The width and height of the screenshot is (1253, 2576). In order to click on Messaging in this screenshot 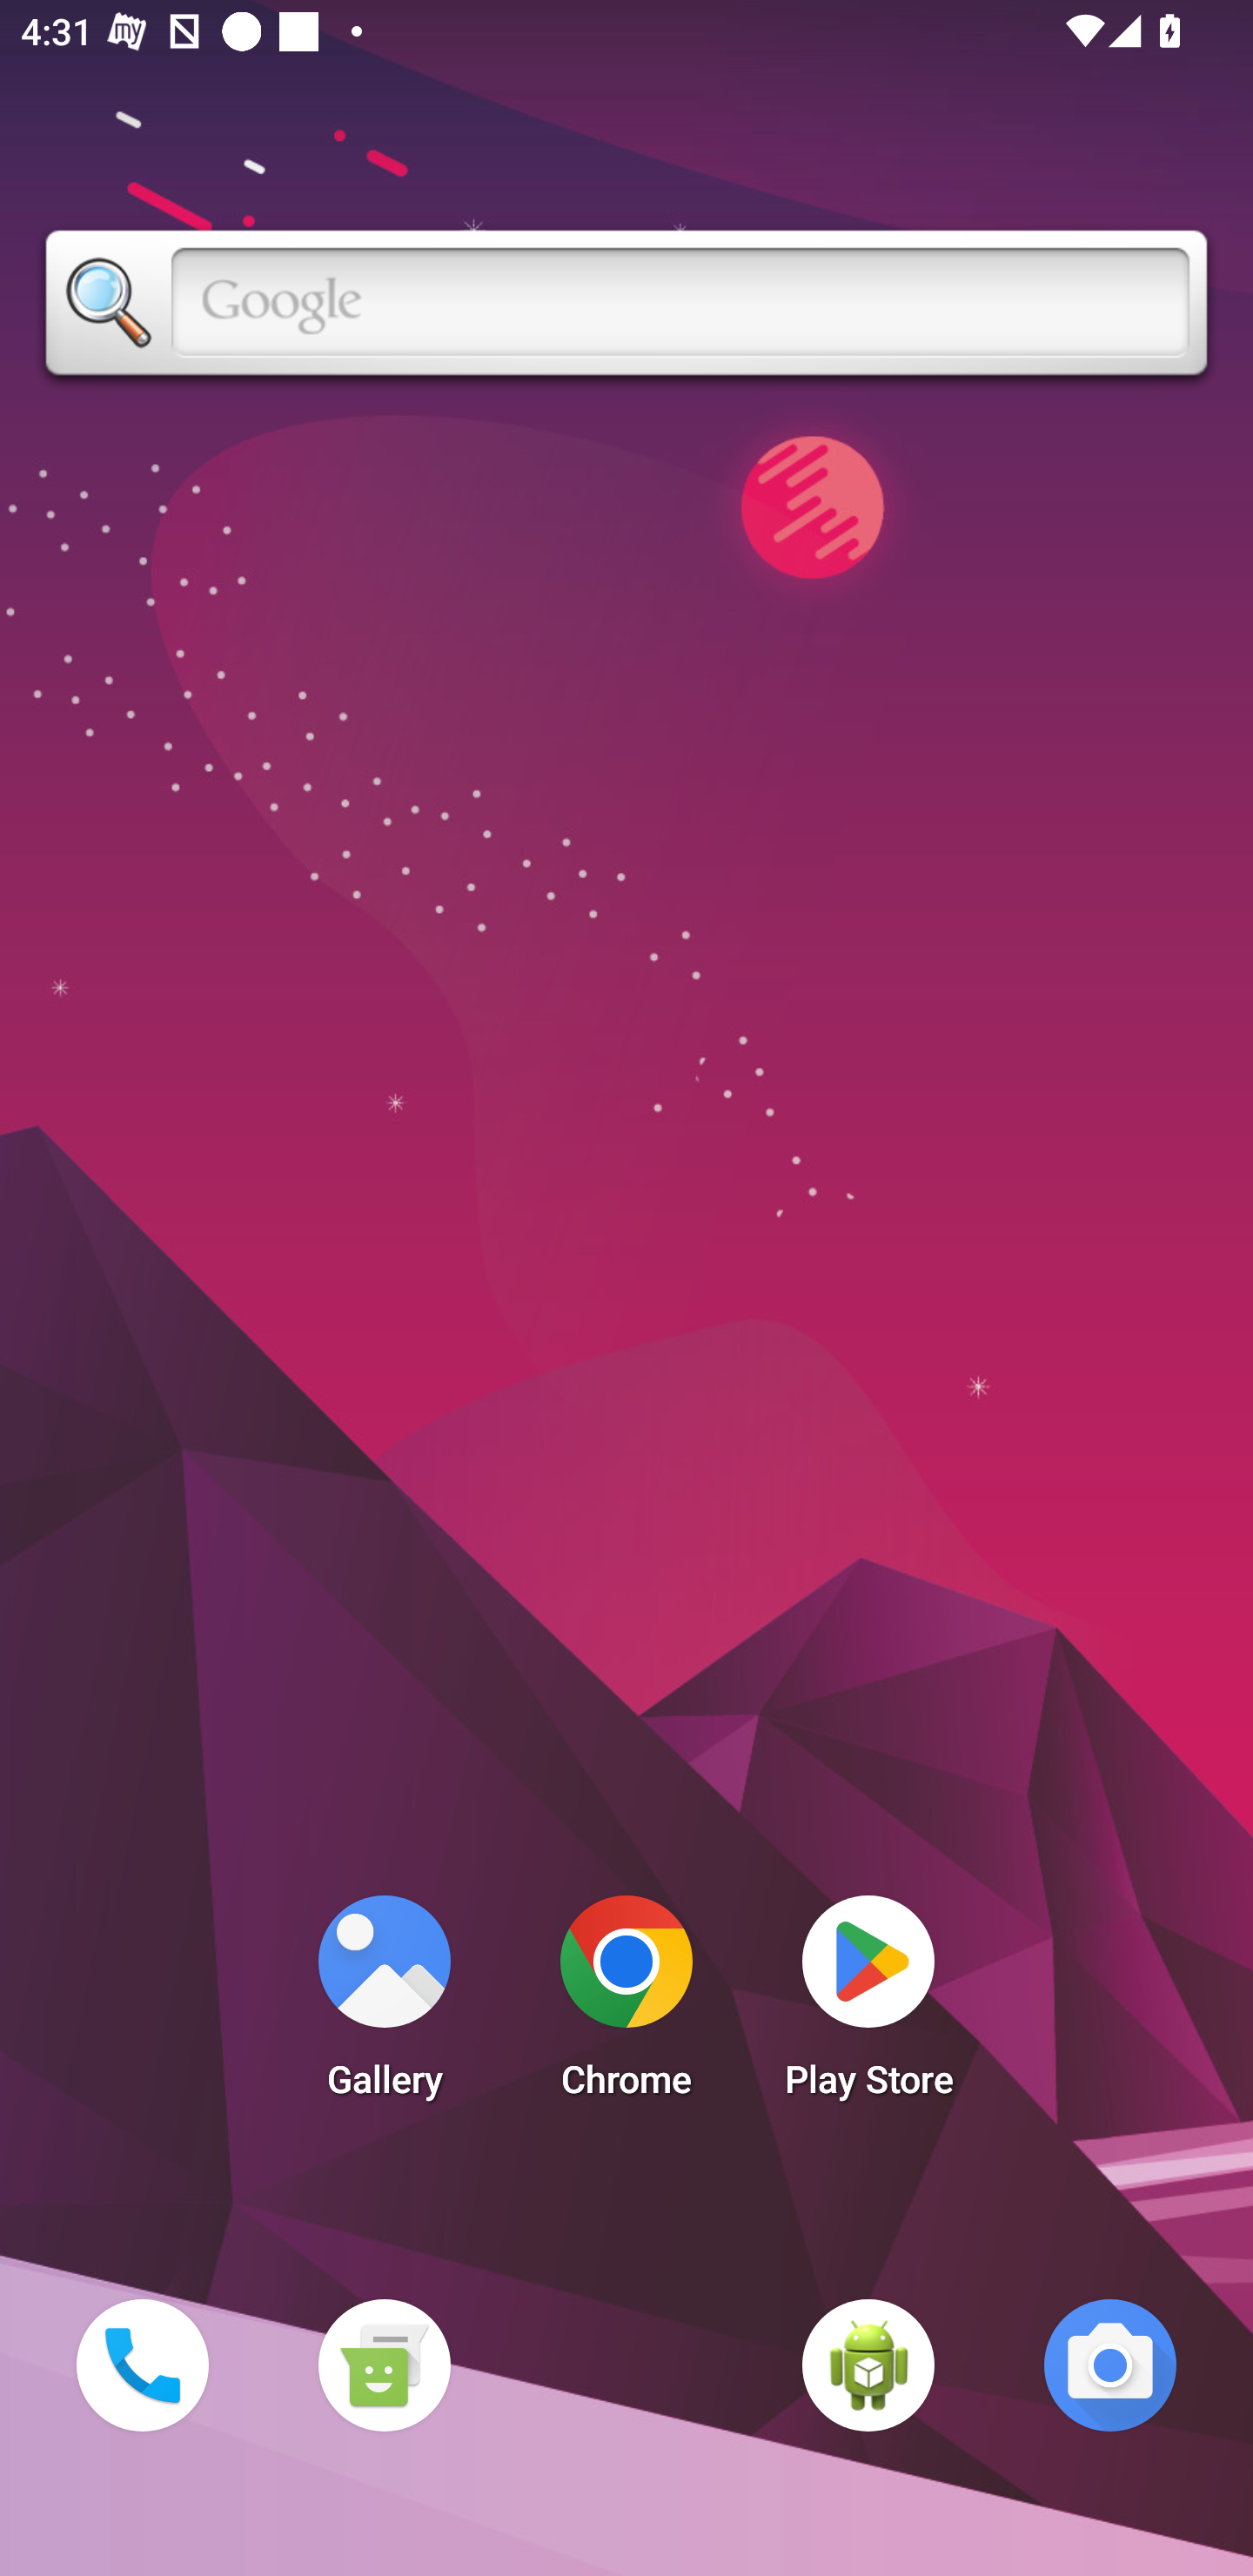, I will do `click(384, 2365)`.